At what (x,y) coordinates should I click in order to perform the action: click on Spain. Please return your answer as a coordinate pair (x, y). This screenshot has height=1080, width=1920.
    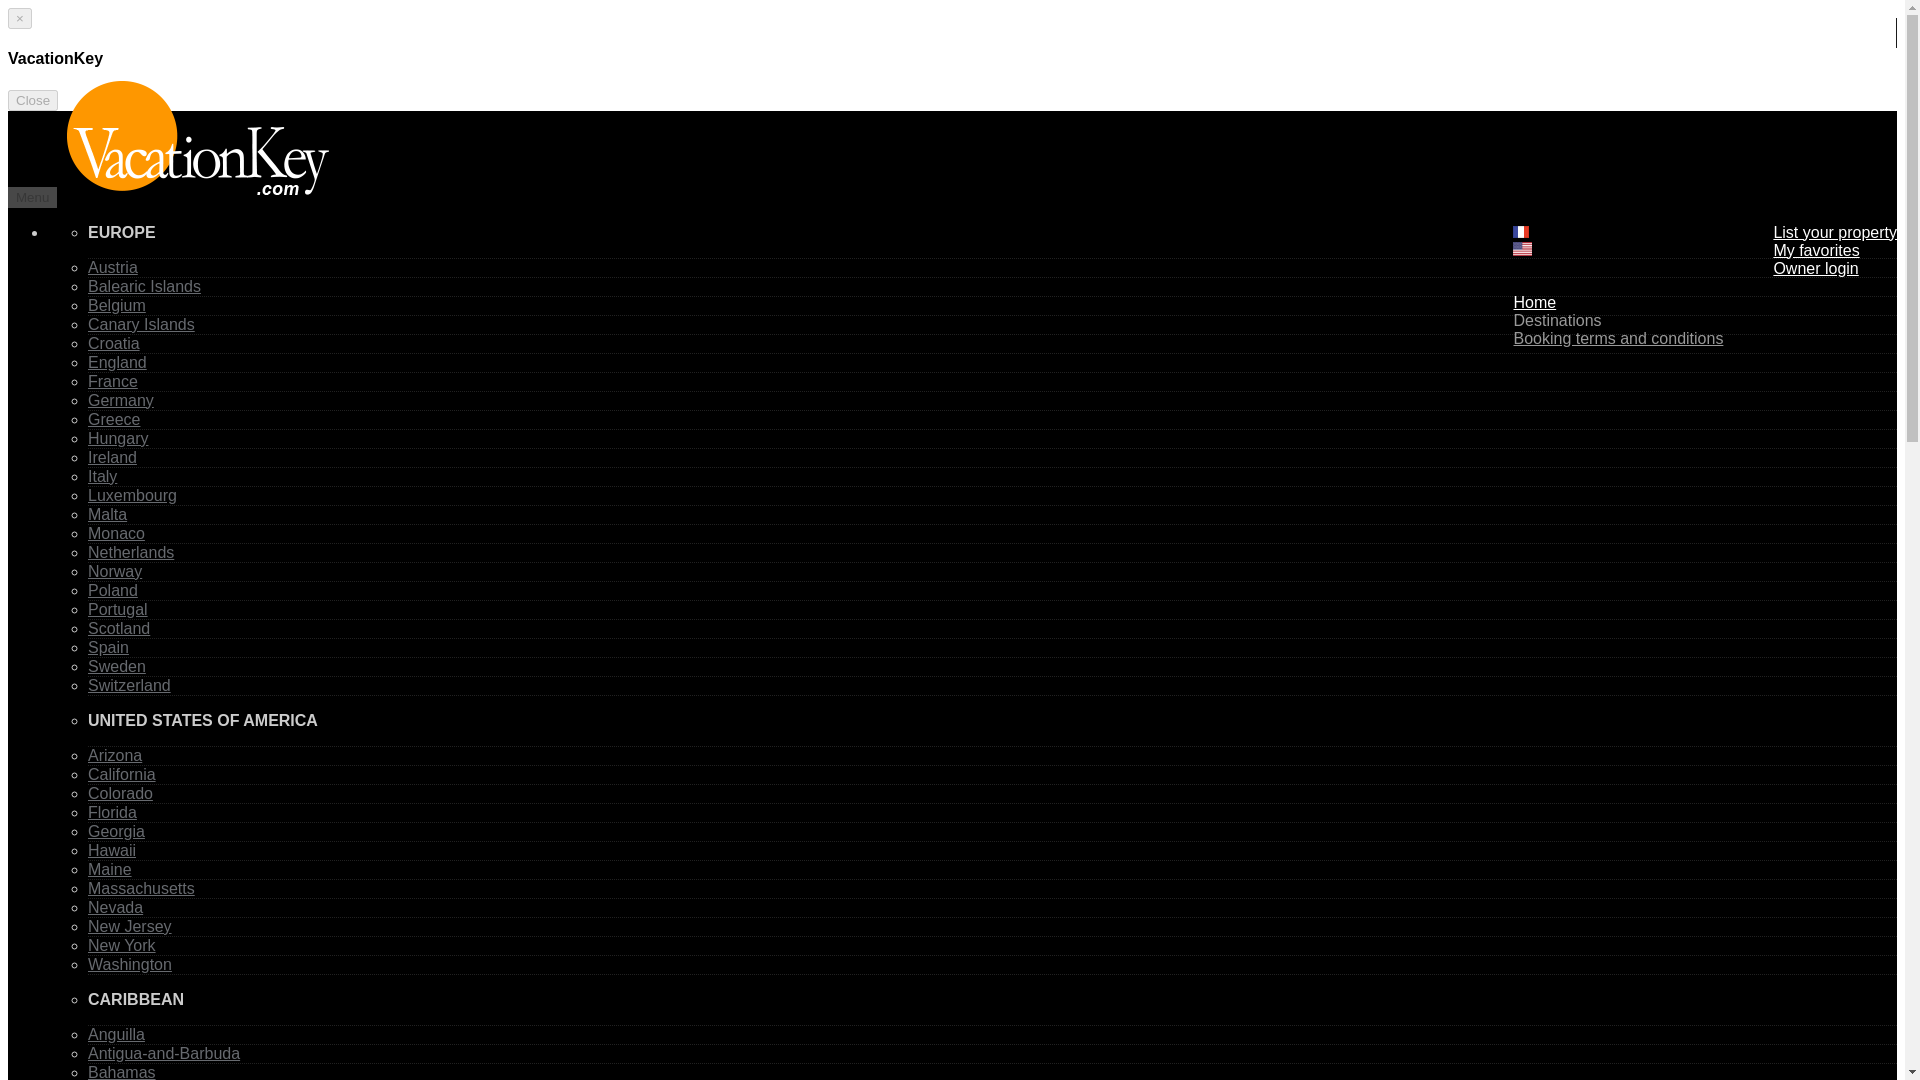
    Looking at the image, I should click on (108, 647).